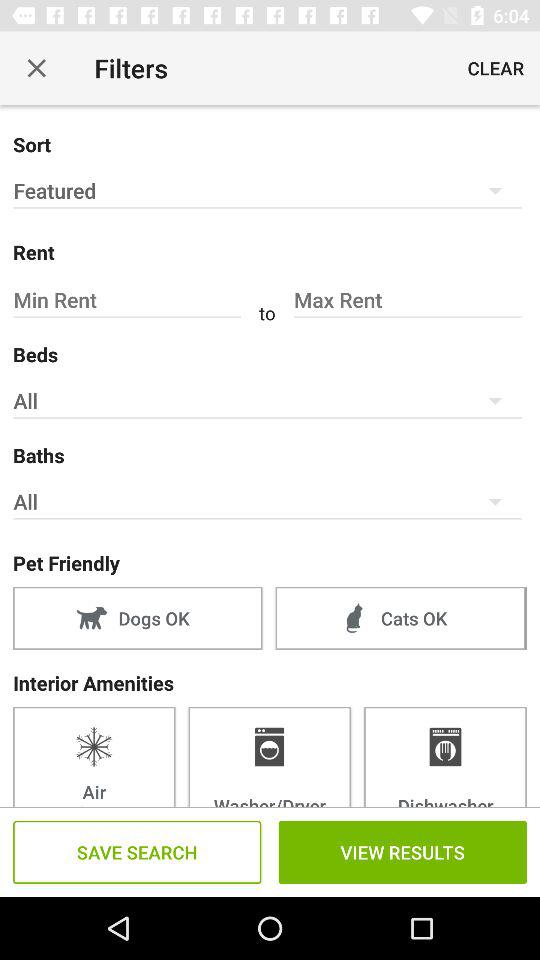  I want to click on click on the field max rent, so click(408, 300).